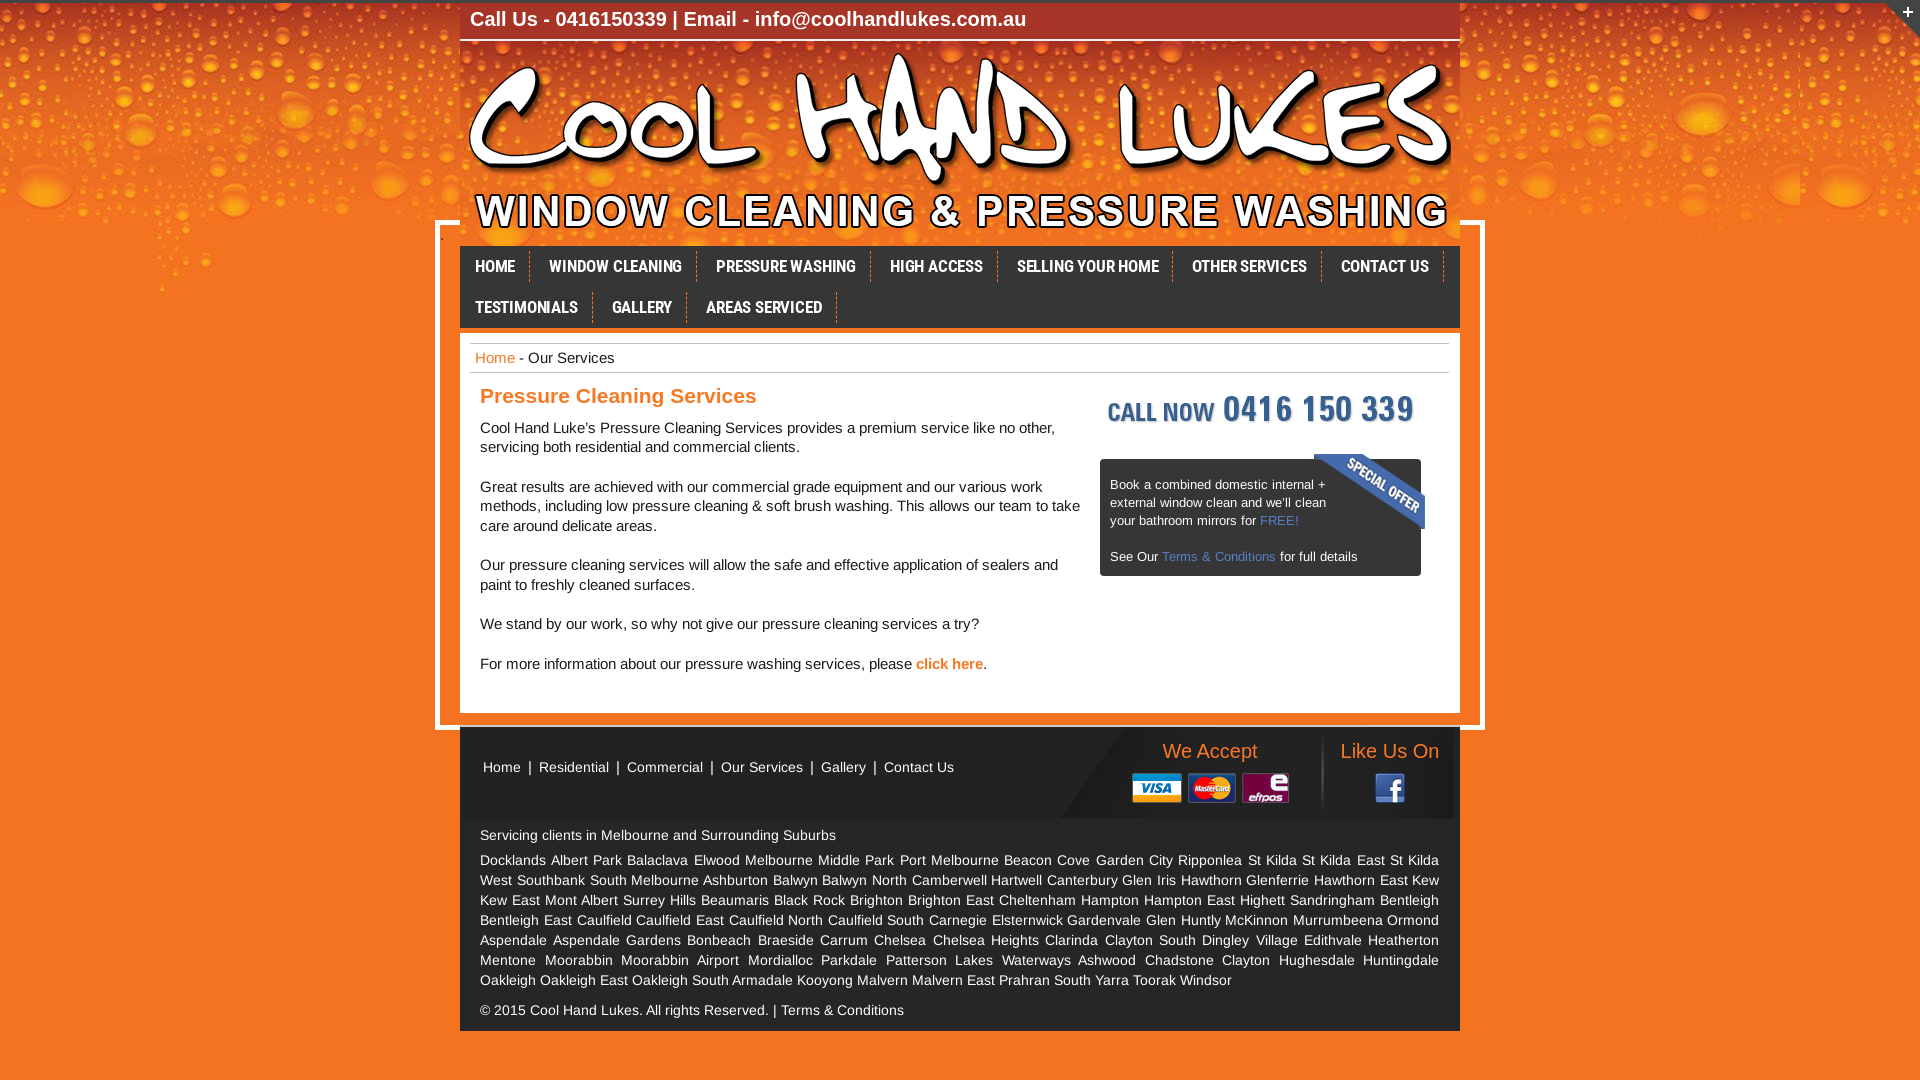 The height and width of the screenshot is (1080, 1920). Describe the element at coordinates (495, 266) in the screenshot. I see `HOME` at that location.